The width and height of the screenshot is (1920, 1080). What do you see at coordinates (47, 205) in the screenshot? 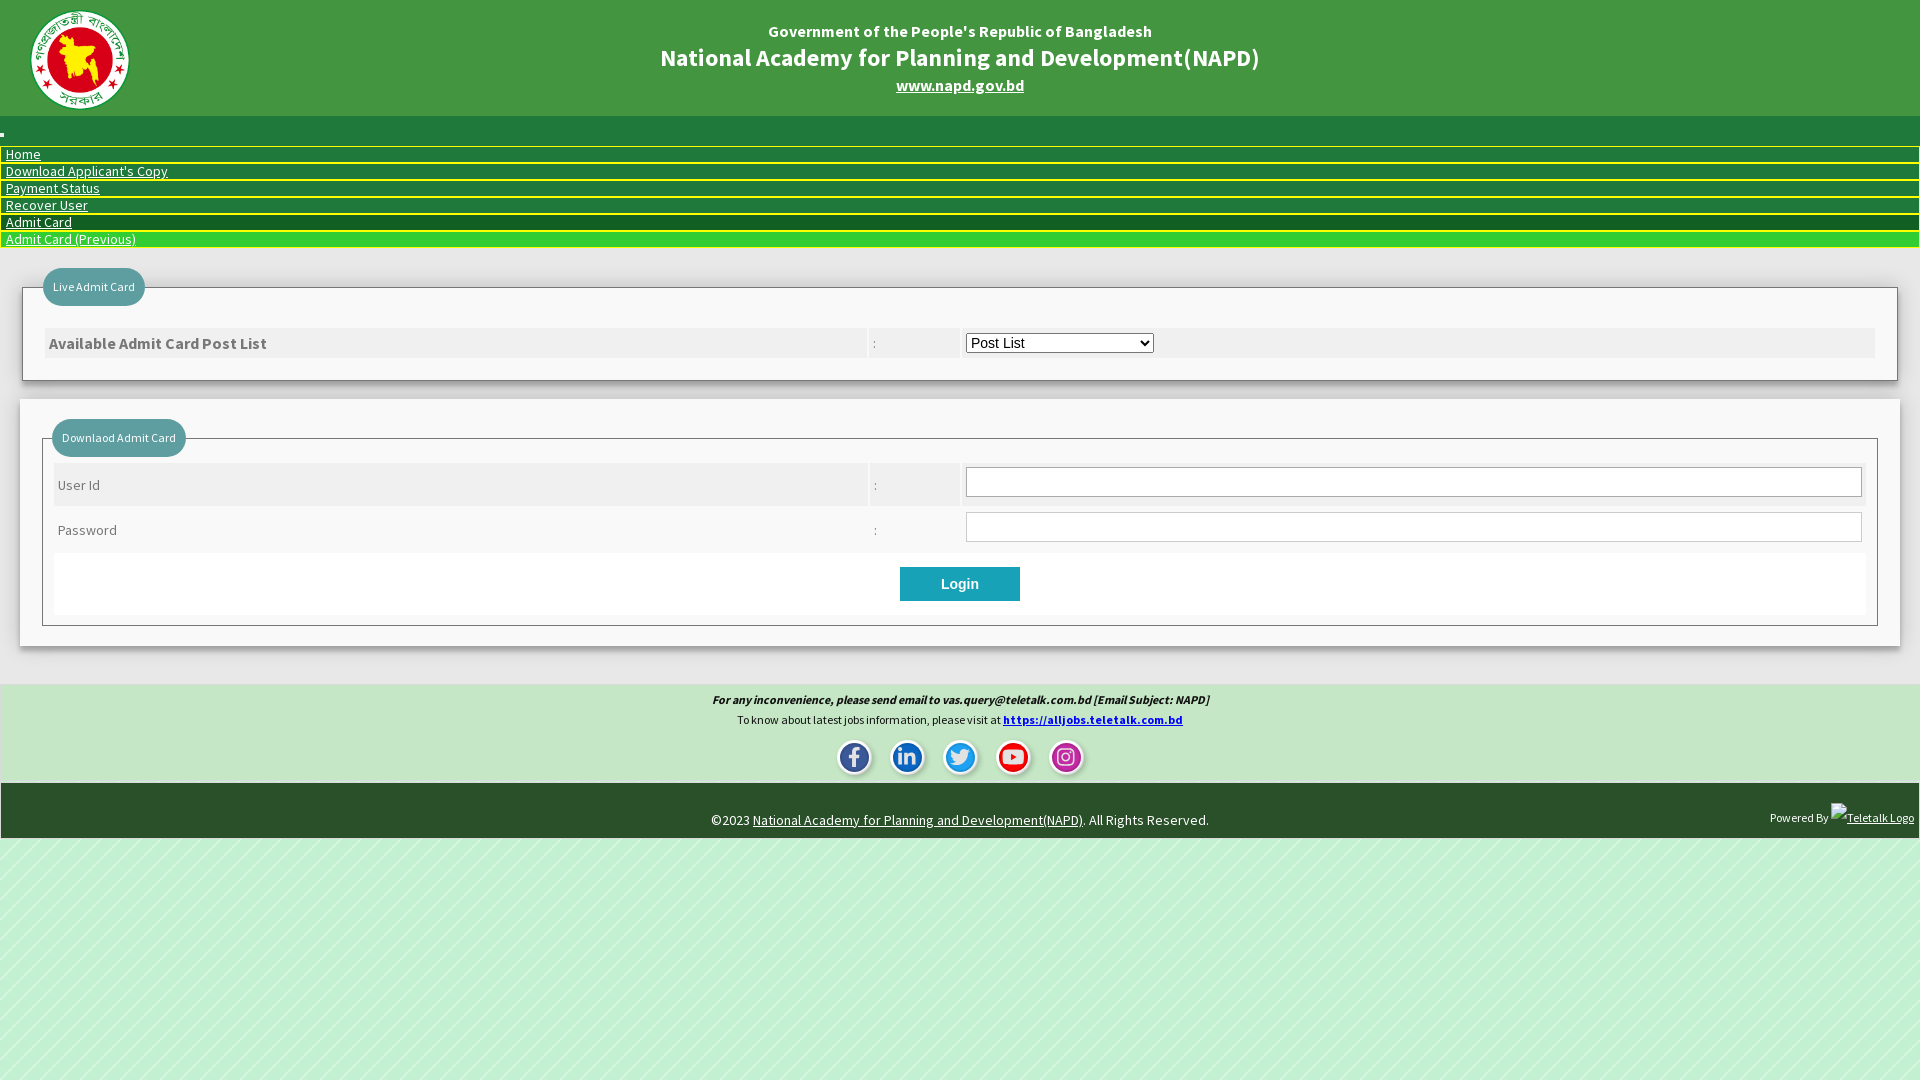
I see `Recover User` at bounding box center [47, 205].